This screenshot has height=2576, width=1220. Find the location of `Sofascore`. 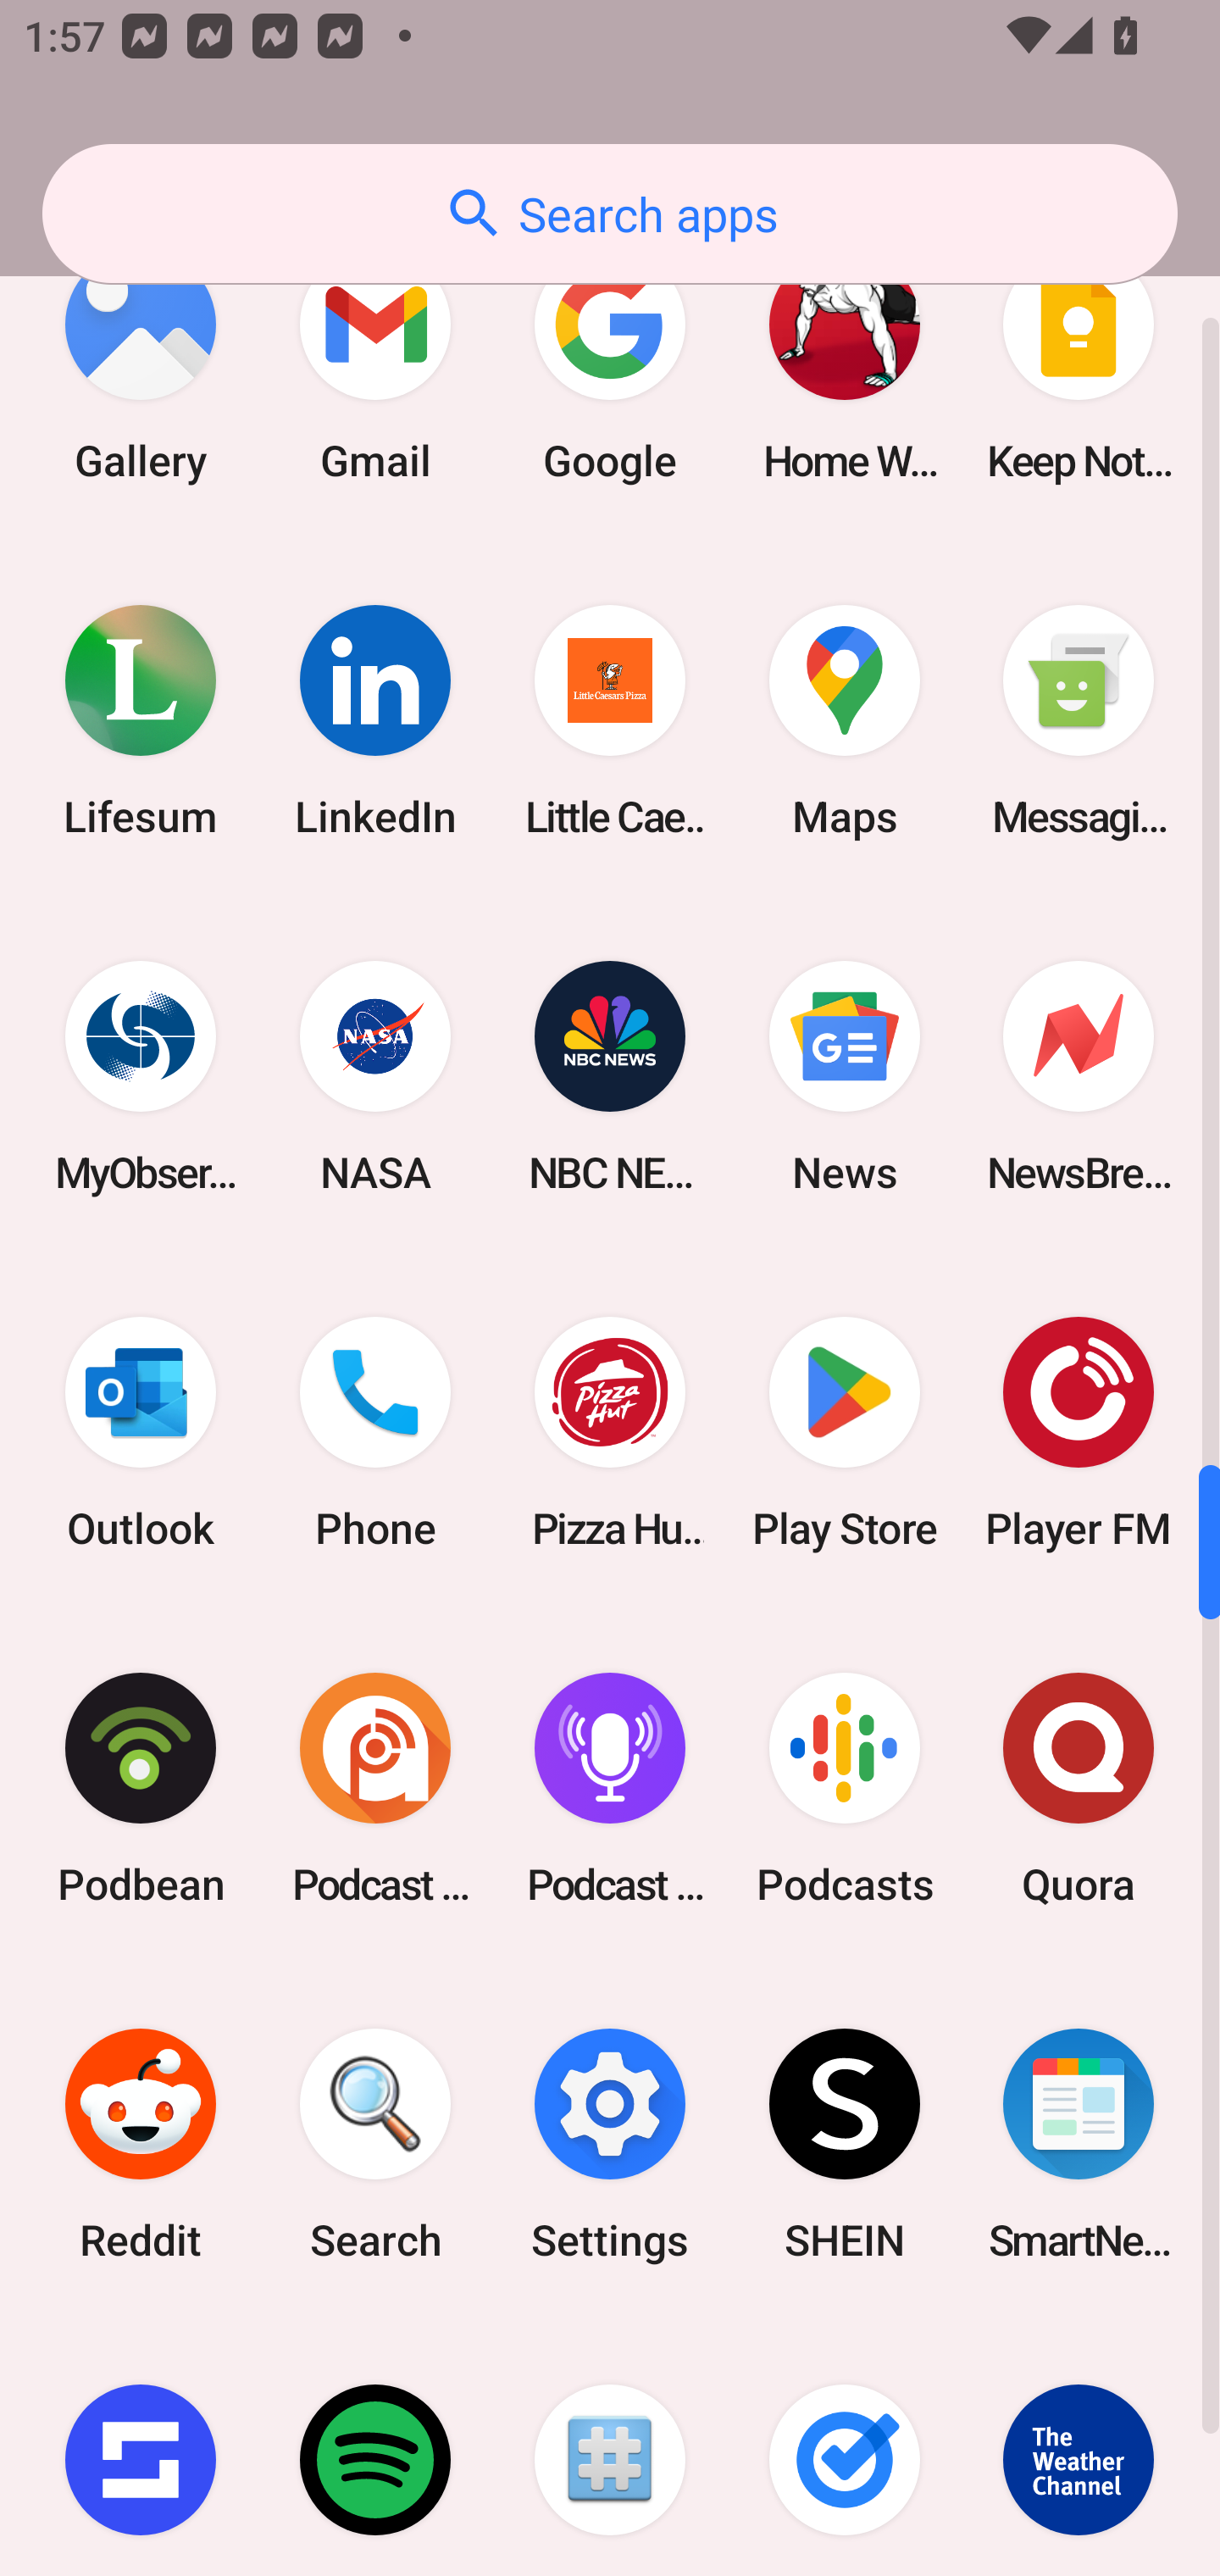

Sofascore is located at coordinates (141, 2450).